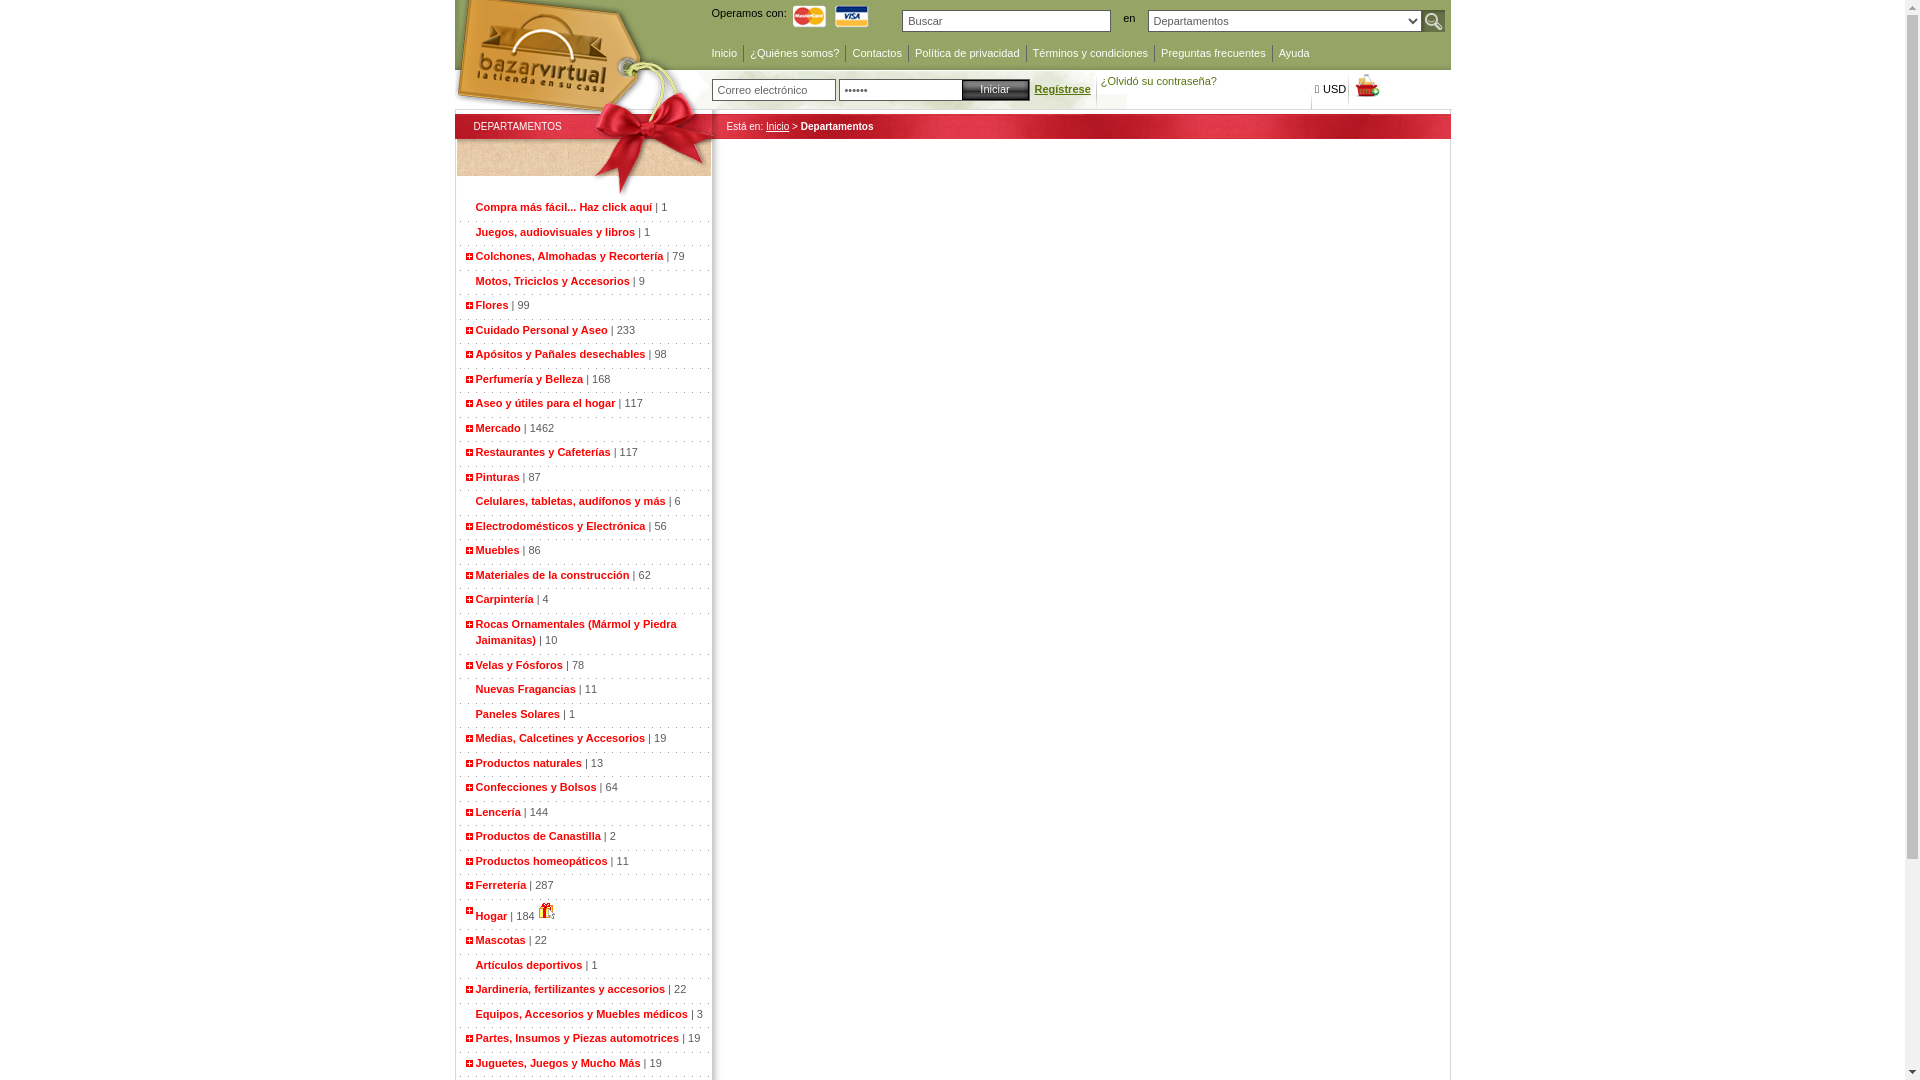 This screenshot has width=1920, height=1080. I want to click on Muebles, so click(498, 550).